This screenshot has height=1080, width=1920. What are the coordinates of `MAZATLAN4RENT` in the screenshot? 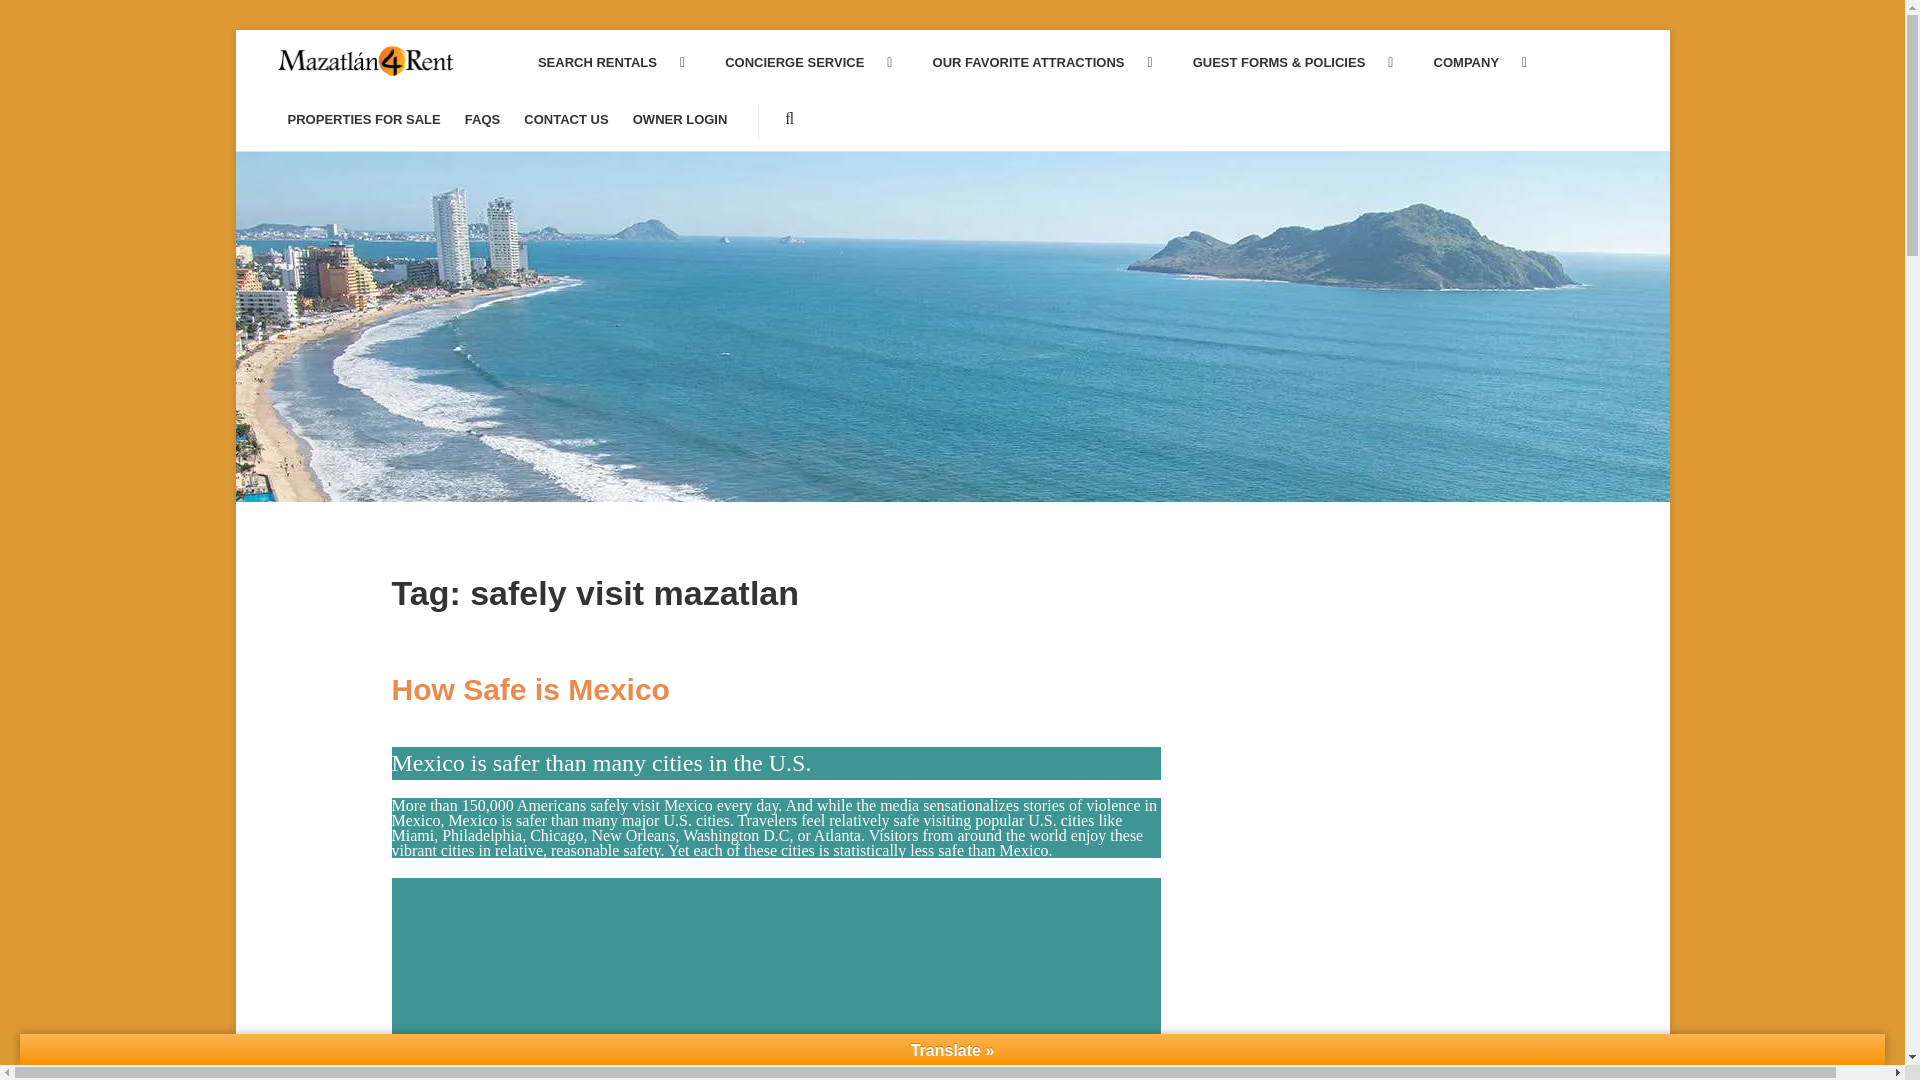 It's located at (386, 74).